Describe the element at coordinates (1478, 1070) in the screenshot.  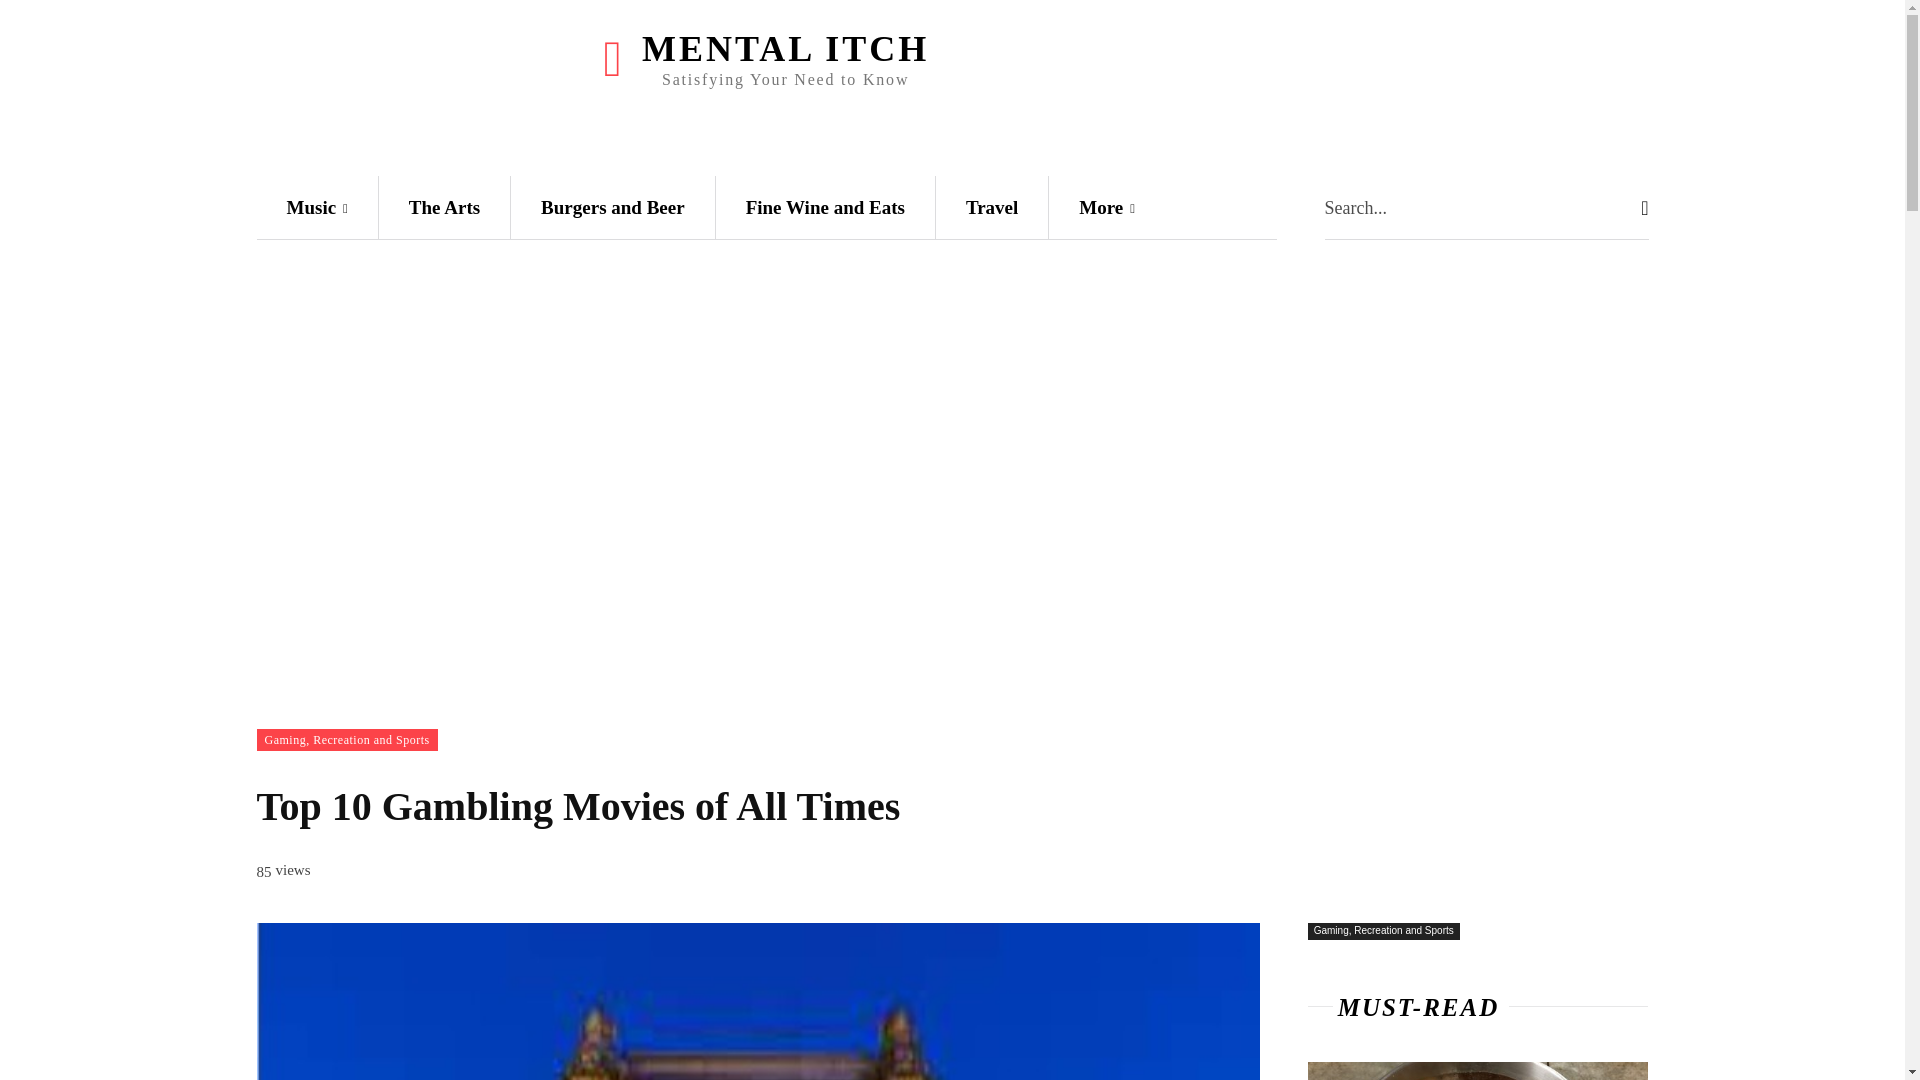
I see `What Is Wort and Why Is It So Important for Beer Brewing?` at that location.